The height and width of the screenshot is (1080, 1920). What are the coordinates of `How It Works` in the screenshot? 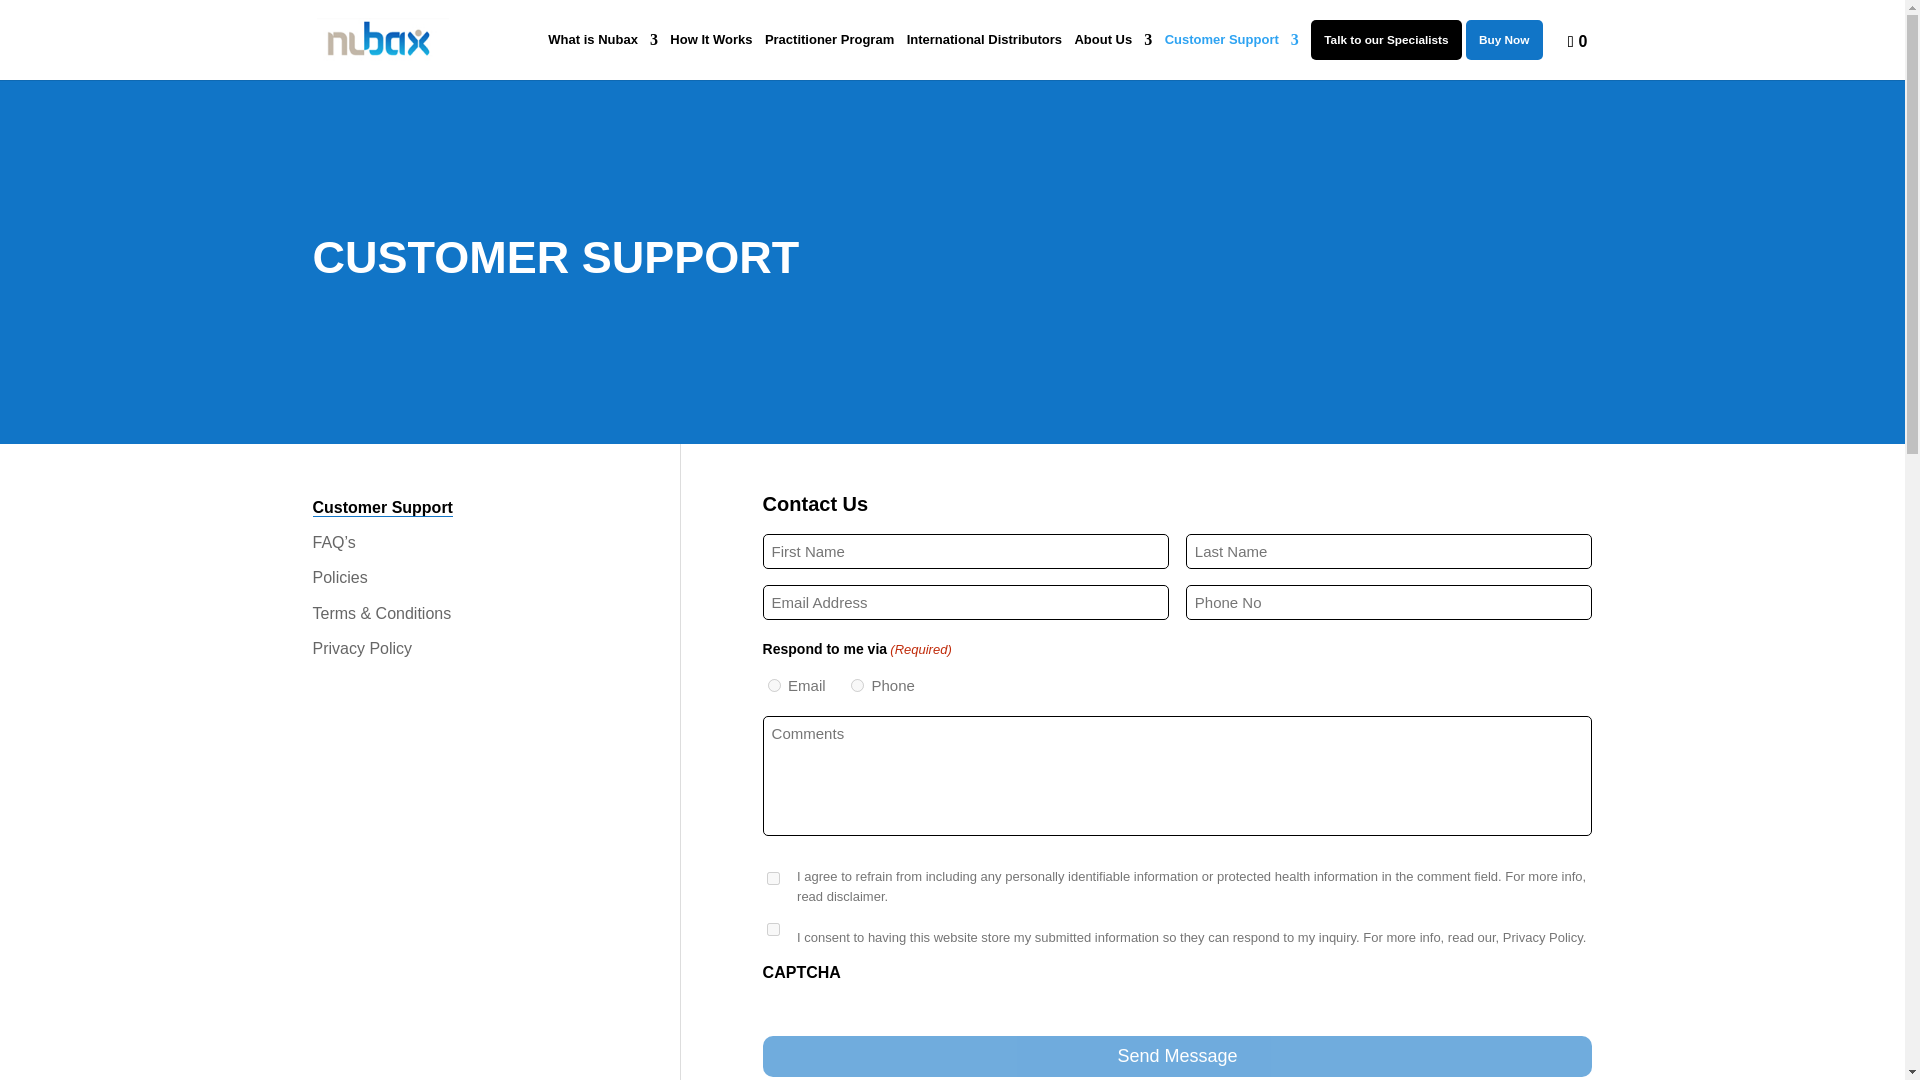 It's located at (711, 56).